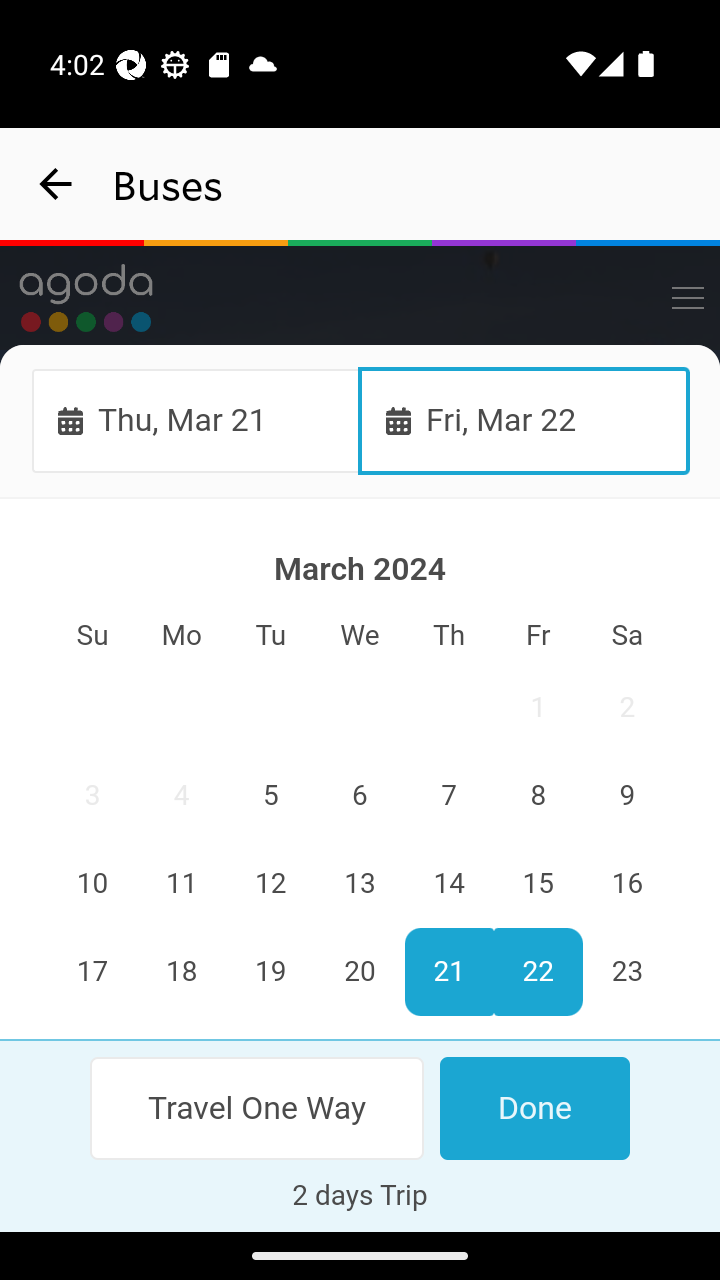  What do you see at coordinates (93, 884) in the screenshot?
I see `10` at bounding box center [93, 884].